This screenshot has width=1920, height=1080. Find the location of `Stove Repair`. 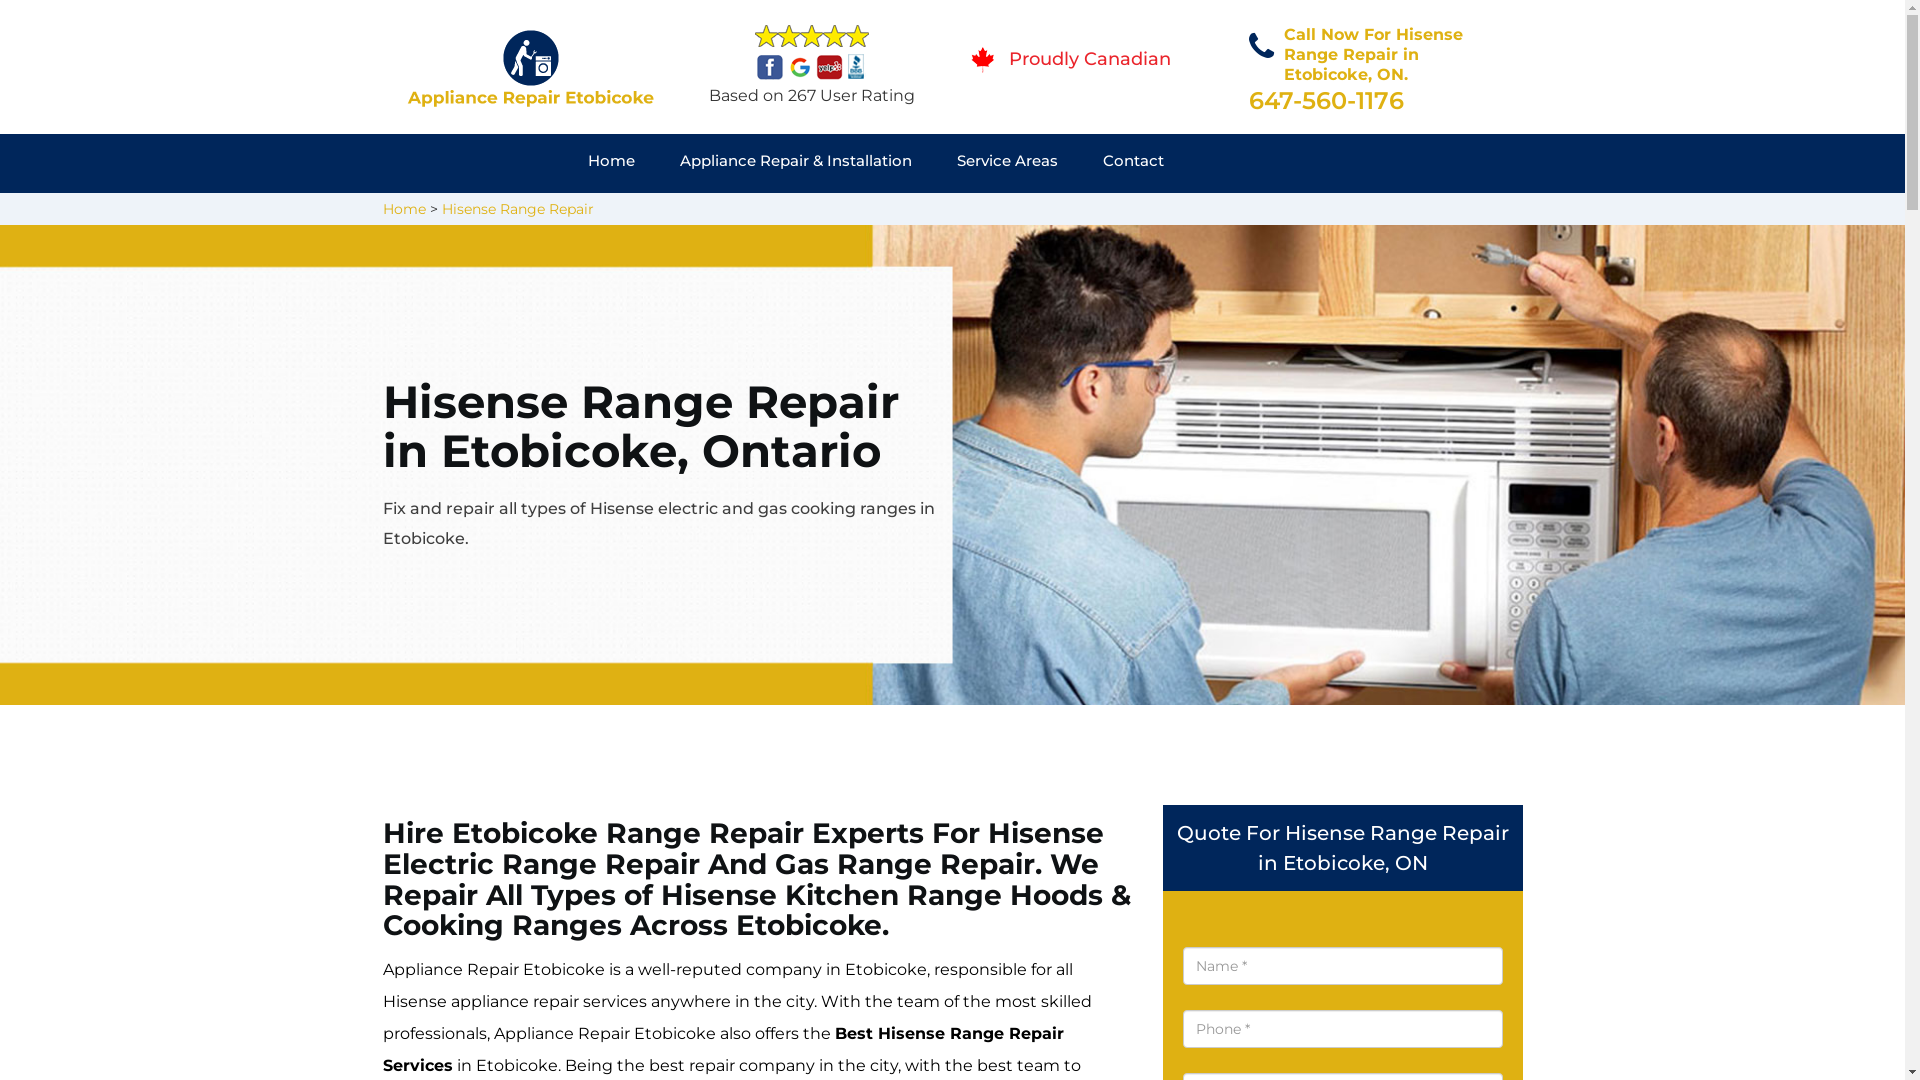

Stove Repair is located at coordinates (744, 212).